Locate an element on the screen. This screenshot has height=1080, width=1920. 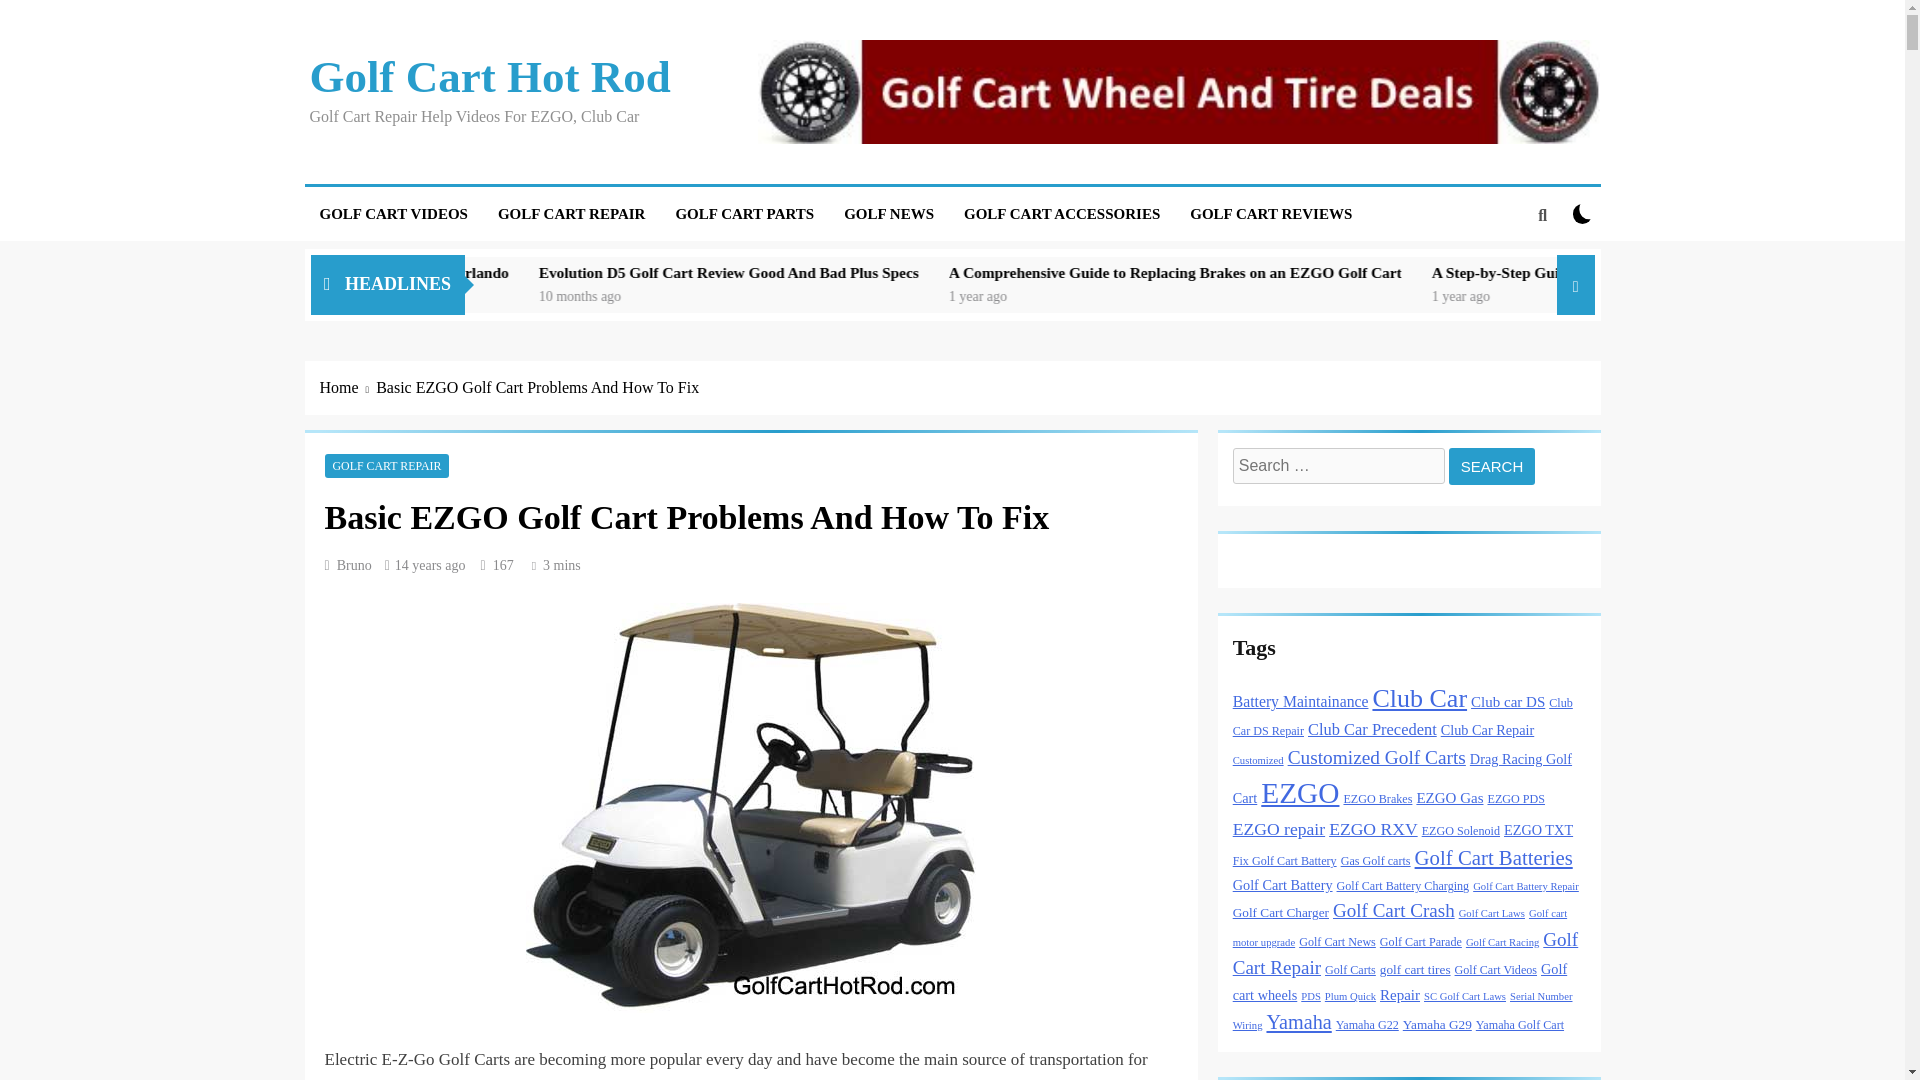
10 months ago is located at coordinates (897, 295).